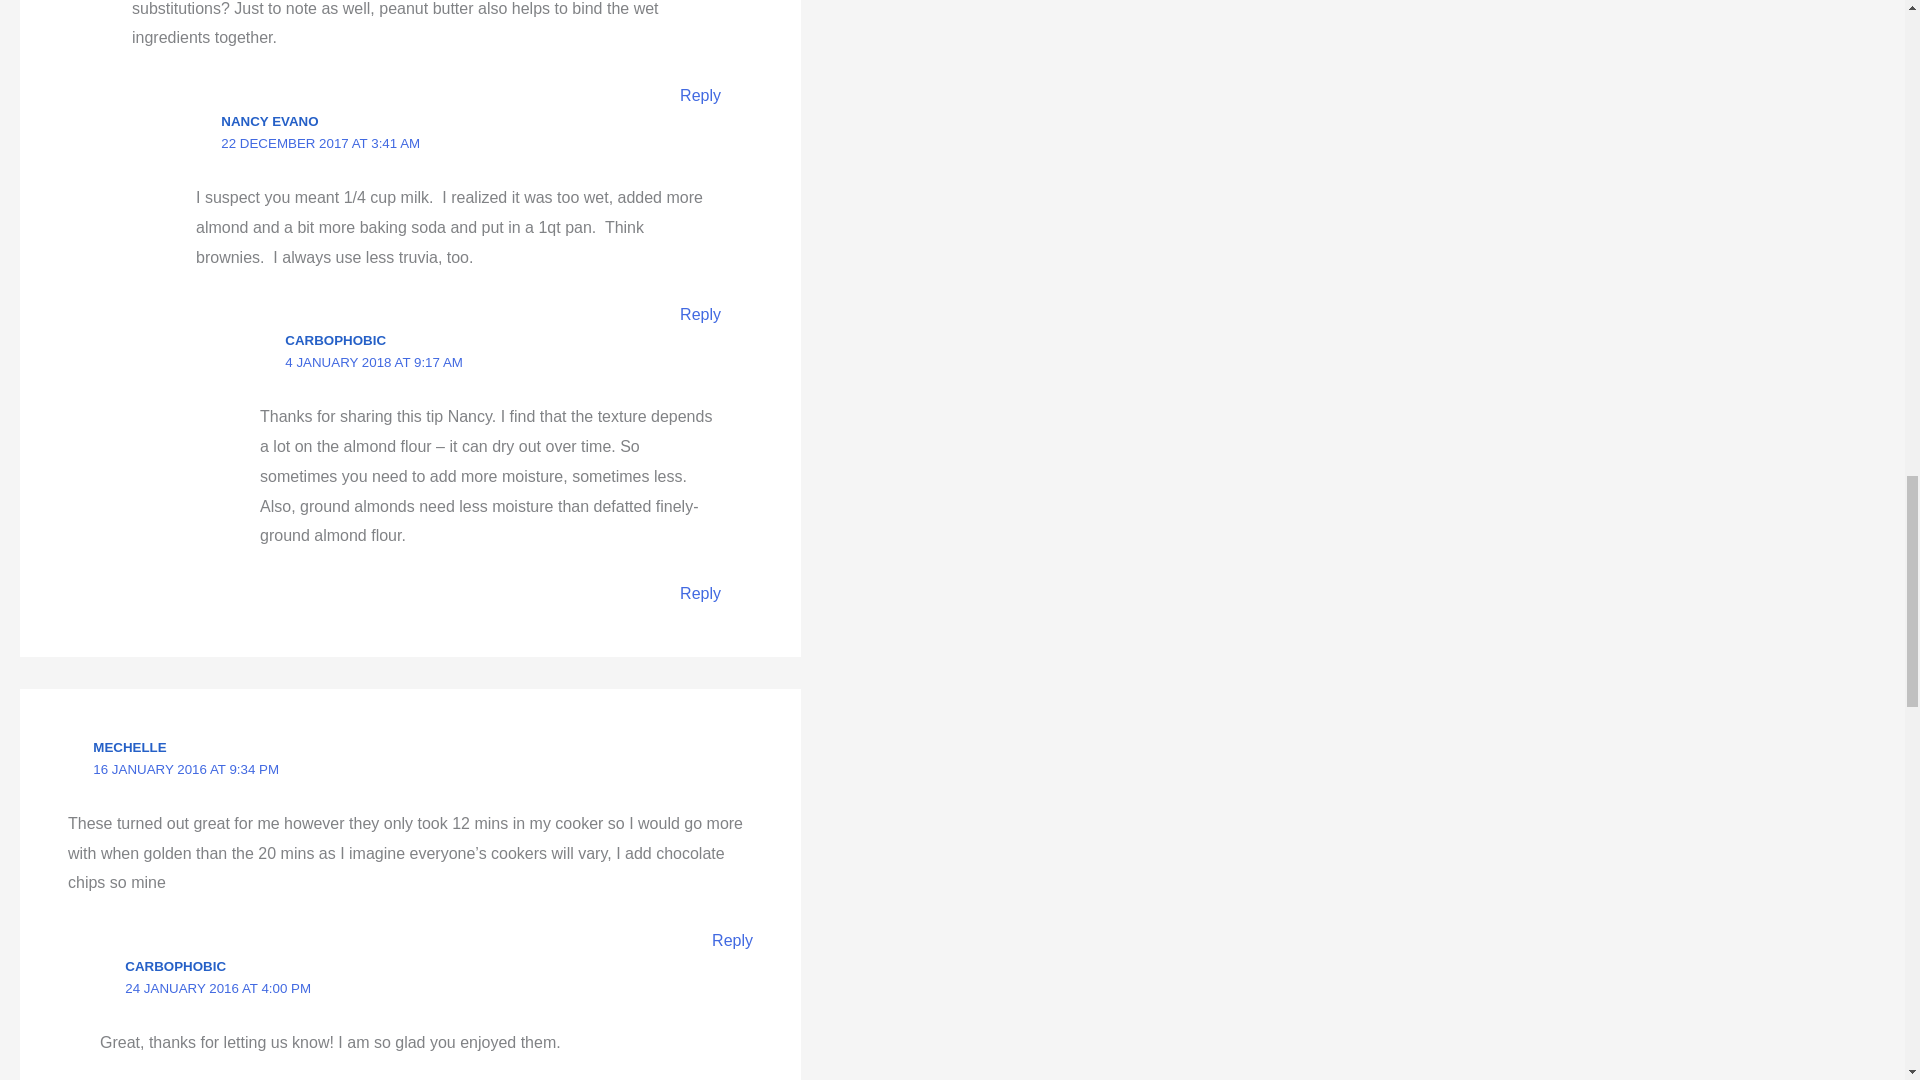  Describe the element at coordinates (700, 593) in the screenshot. I see `Reply` at that location.